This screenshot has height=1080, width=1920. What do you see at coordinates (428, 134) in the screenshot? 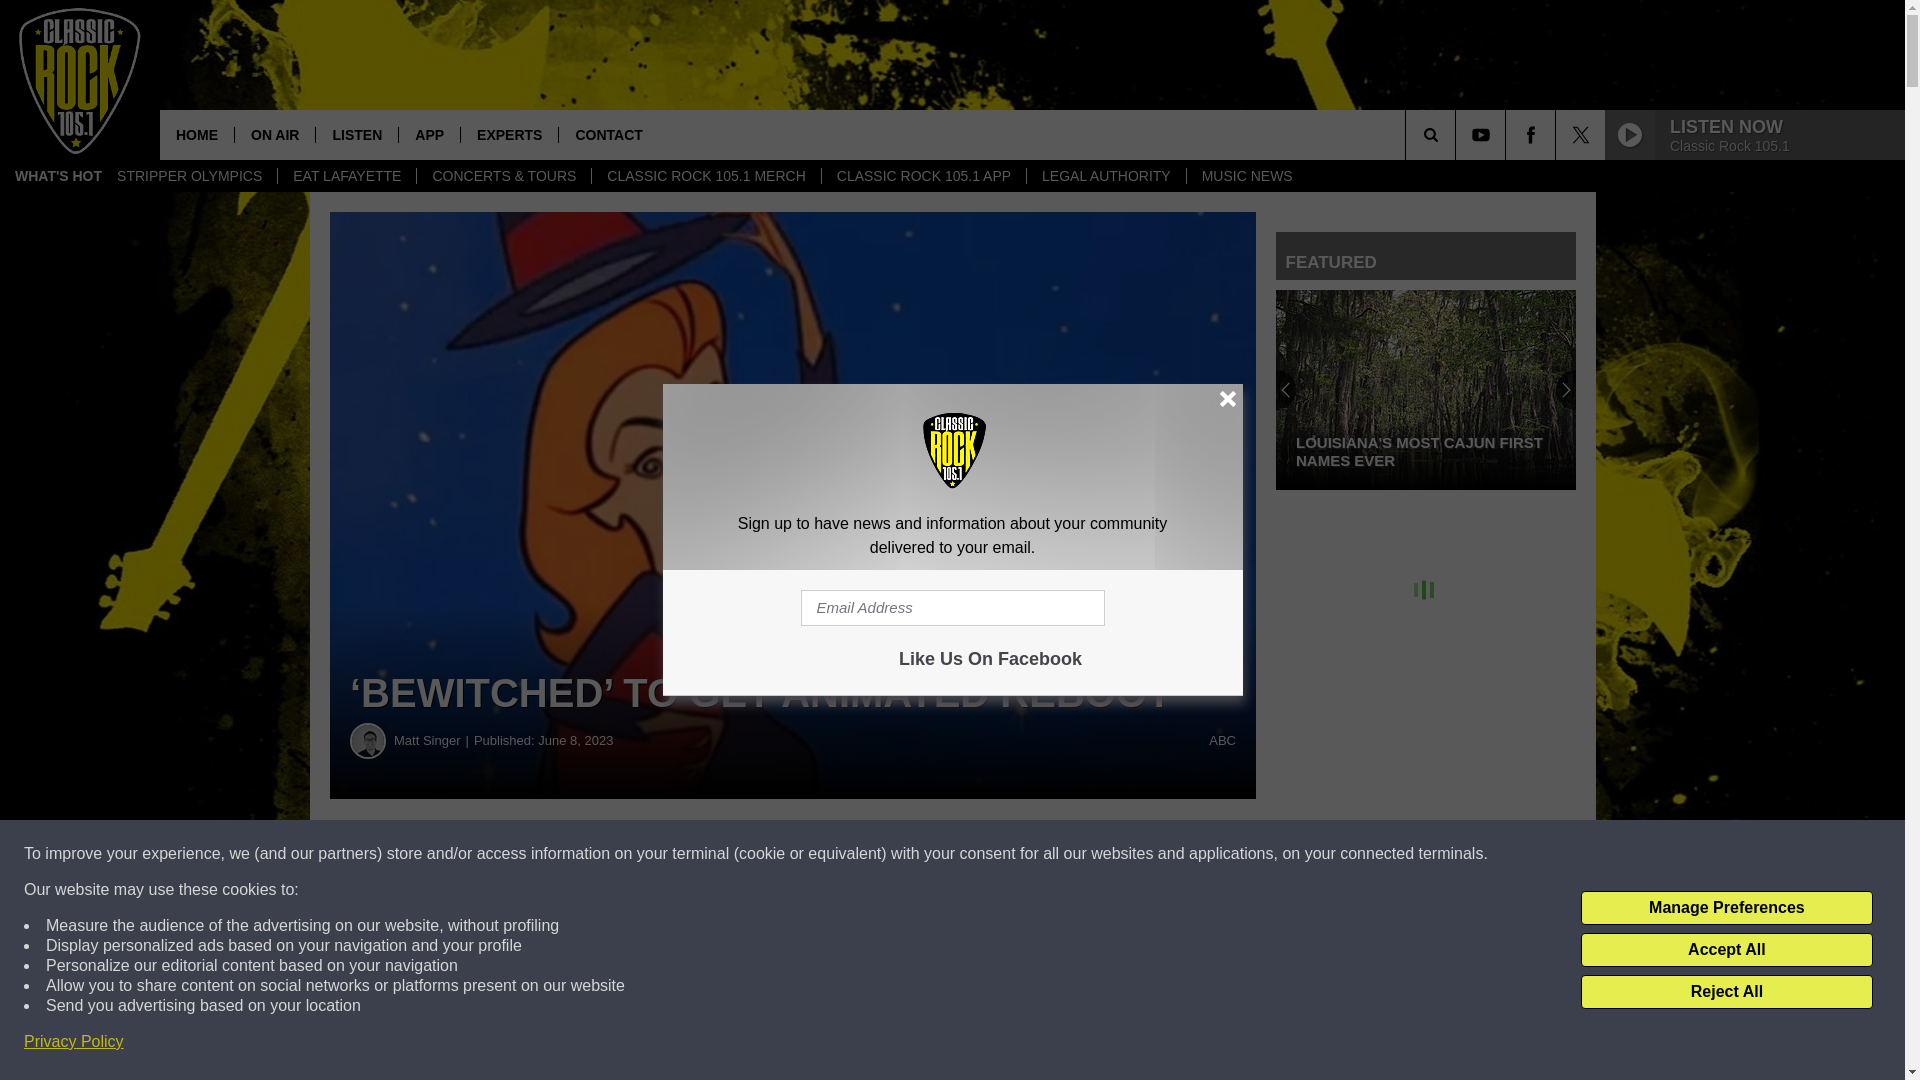
I see `APP` at bounding box center [428, 134].